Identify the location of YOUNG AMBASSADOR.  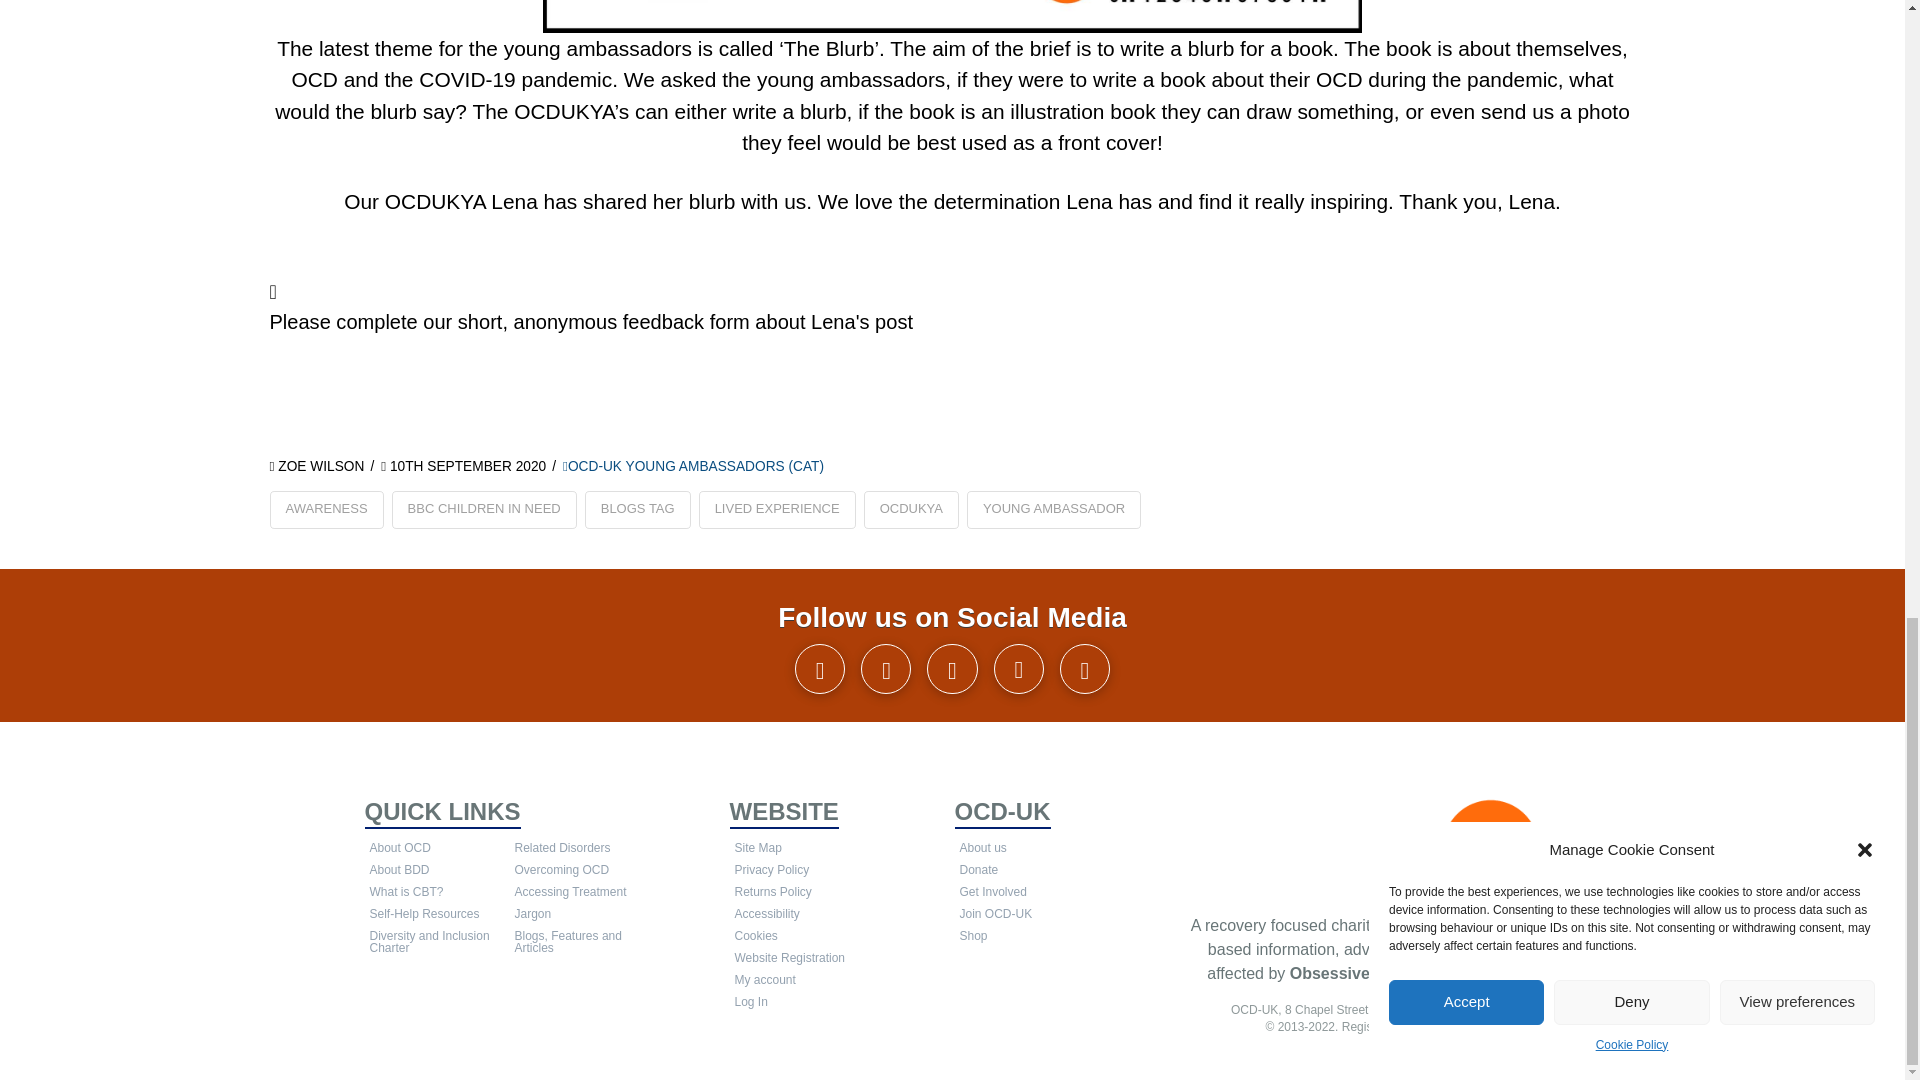
(1054, 510).